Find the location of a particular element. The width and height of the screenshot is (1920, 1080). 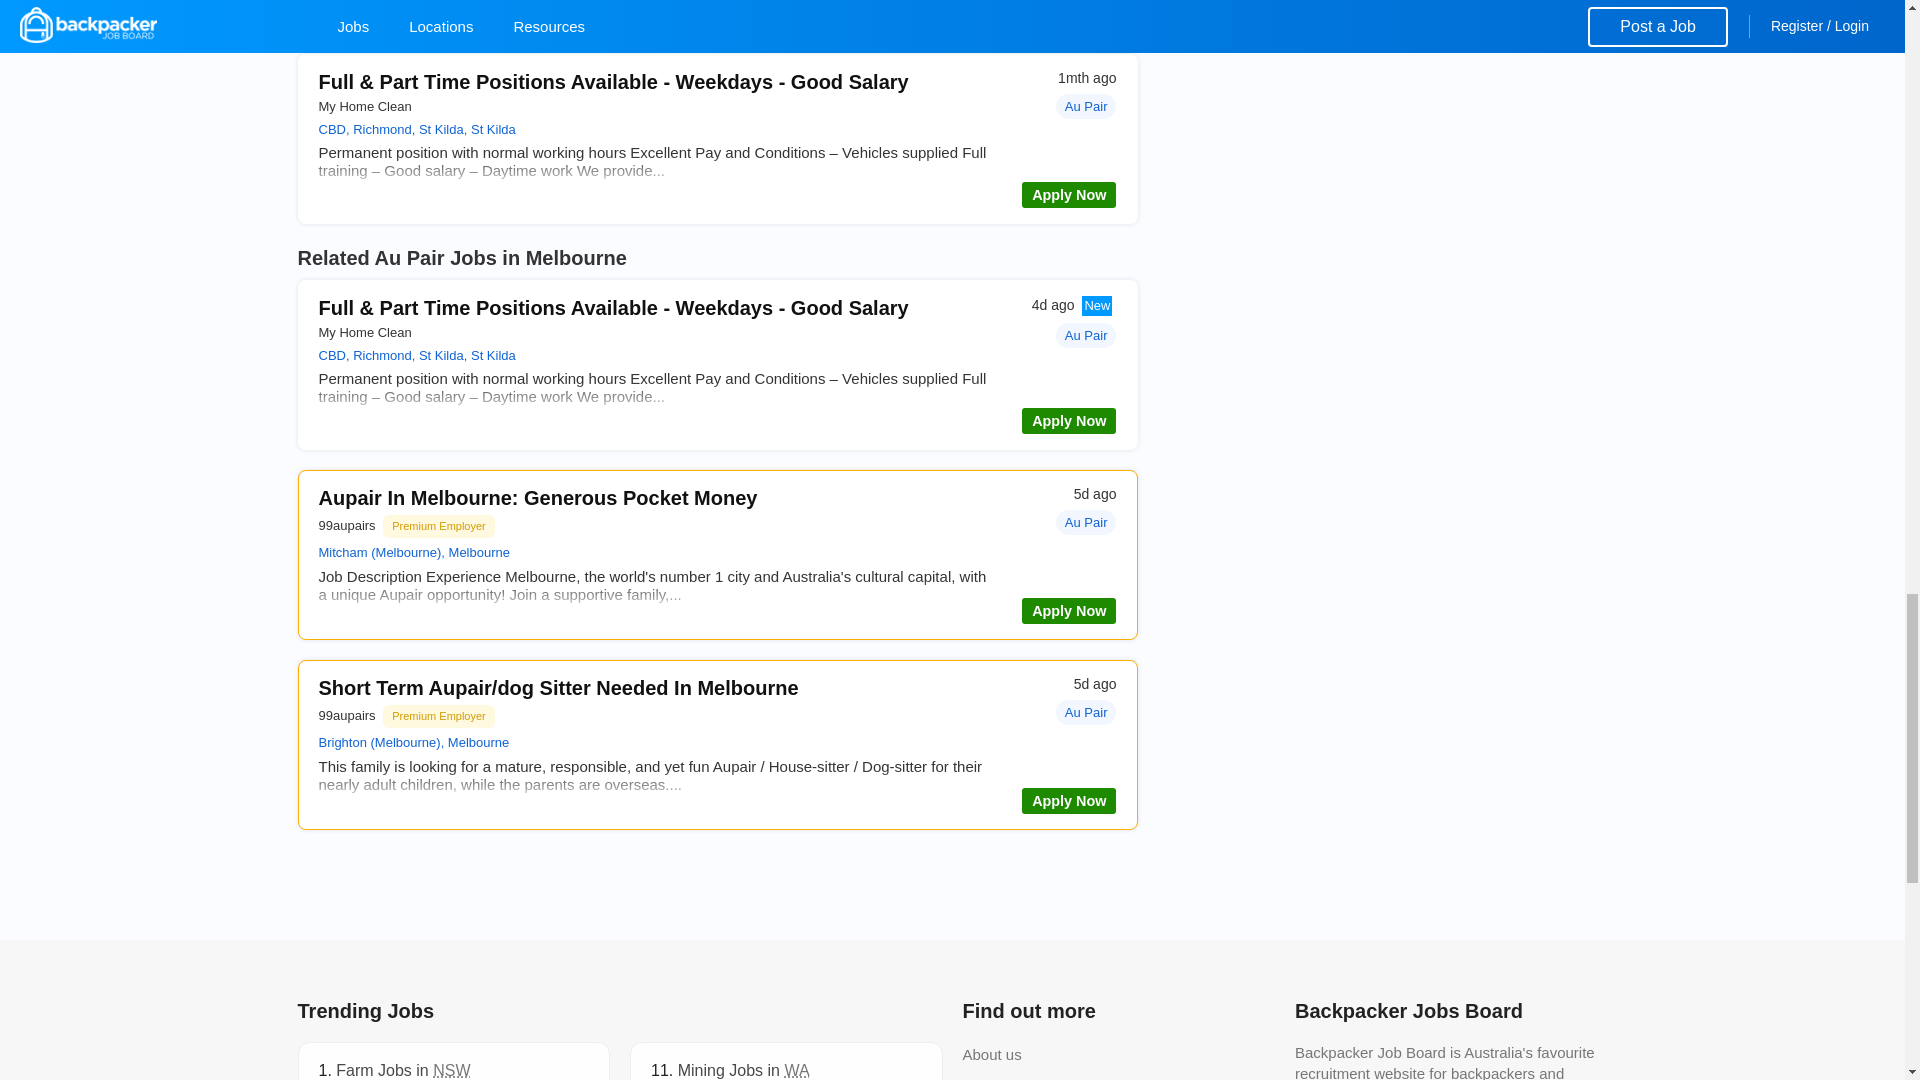

Farm Jobs in NSW is located at coordinates (403, 1070).